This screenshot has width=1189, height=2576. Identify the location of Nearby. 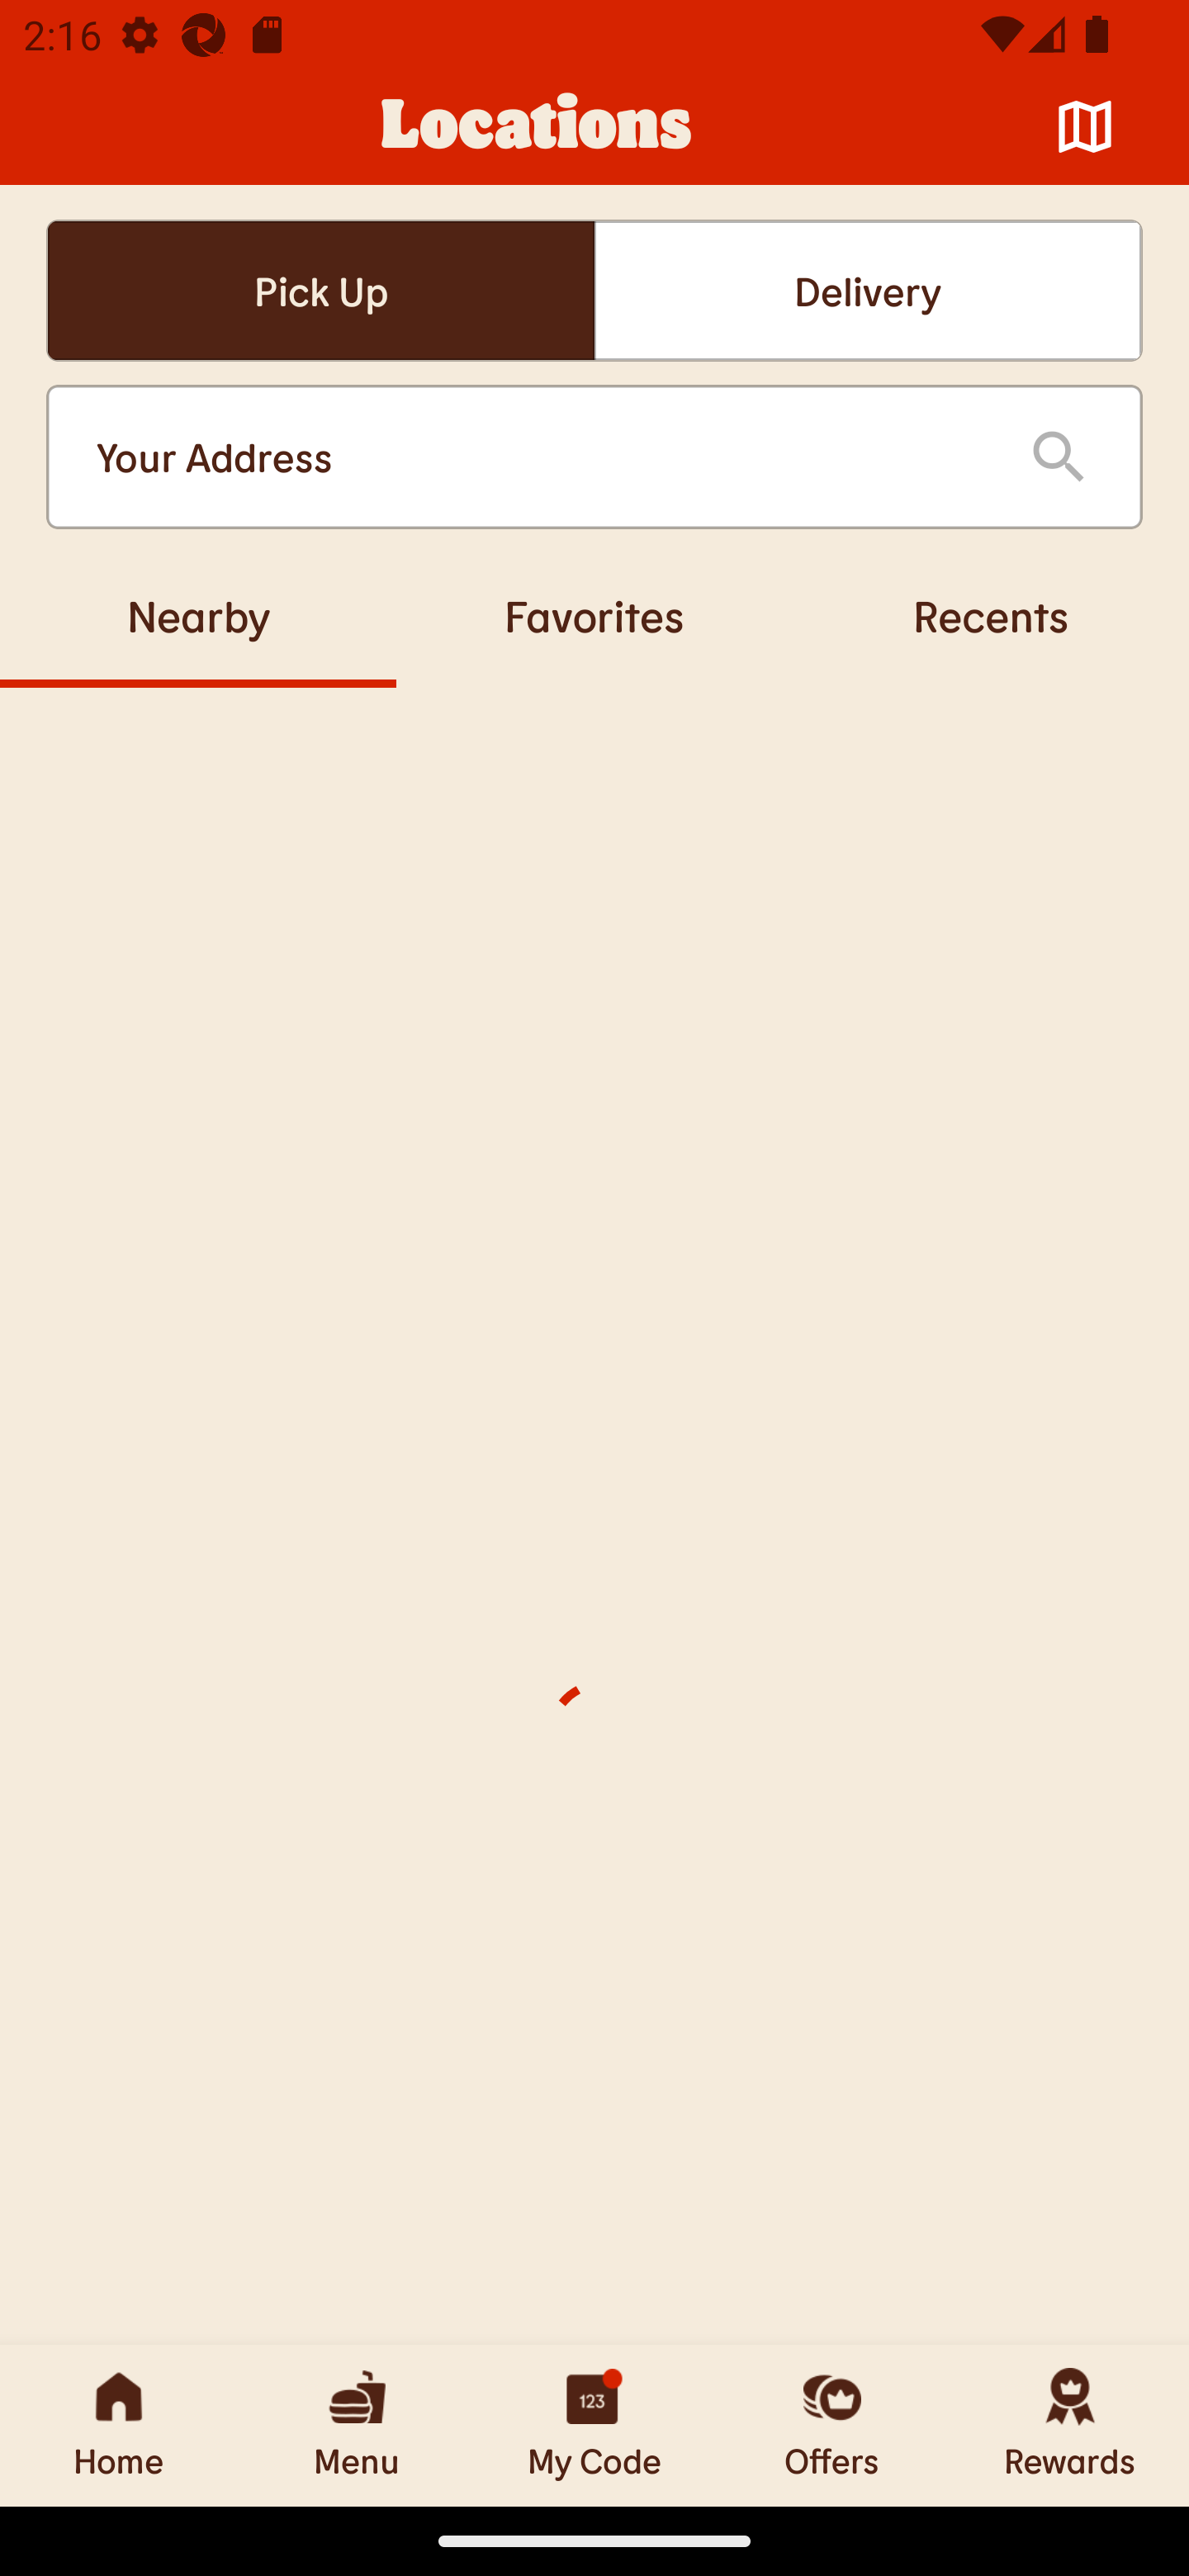
(198, 615).